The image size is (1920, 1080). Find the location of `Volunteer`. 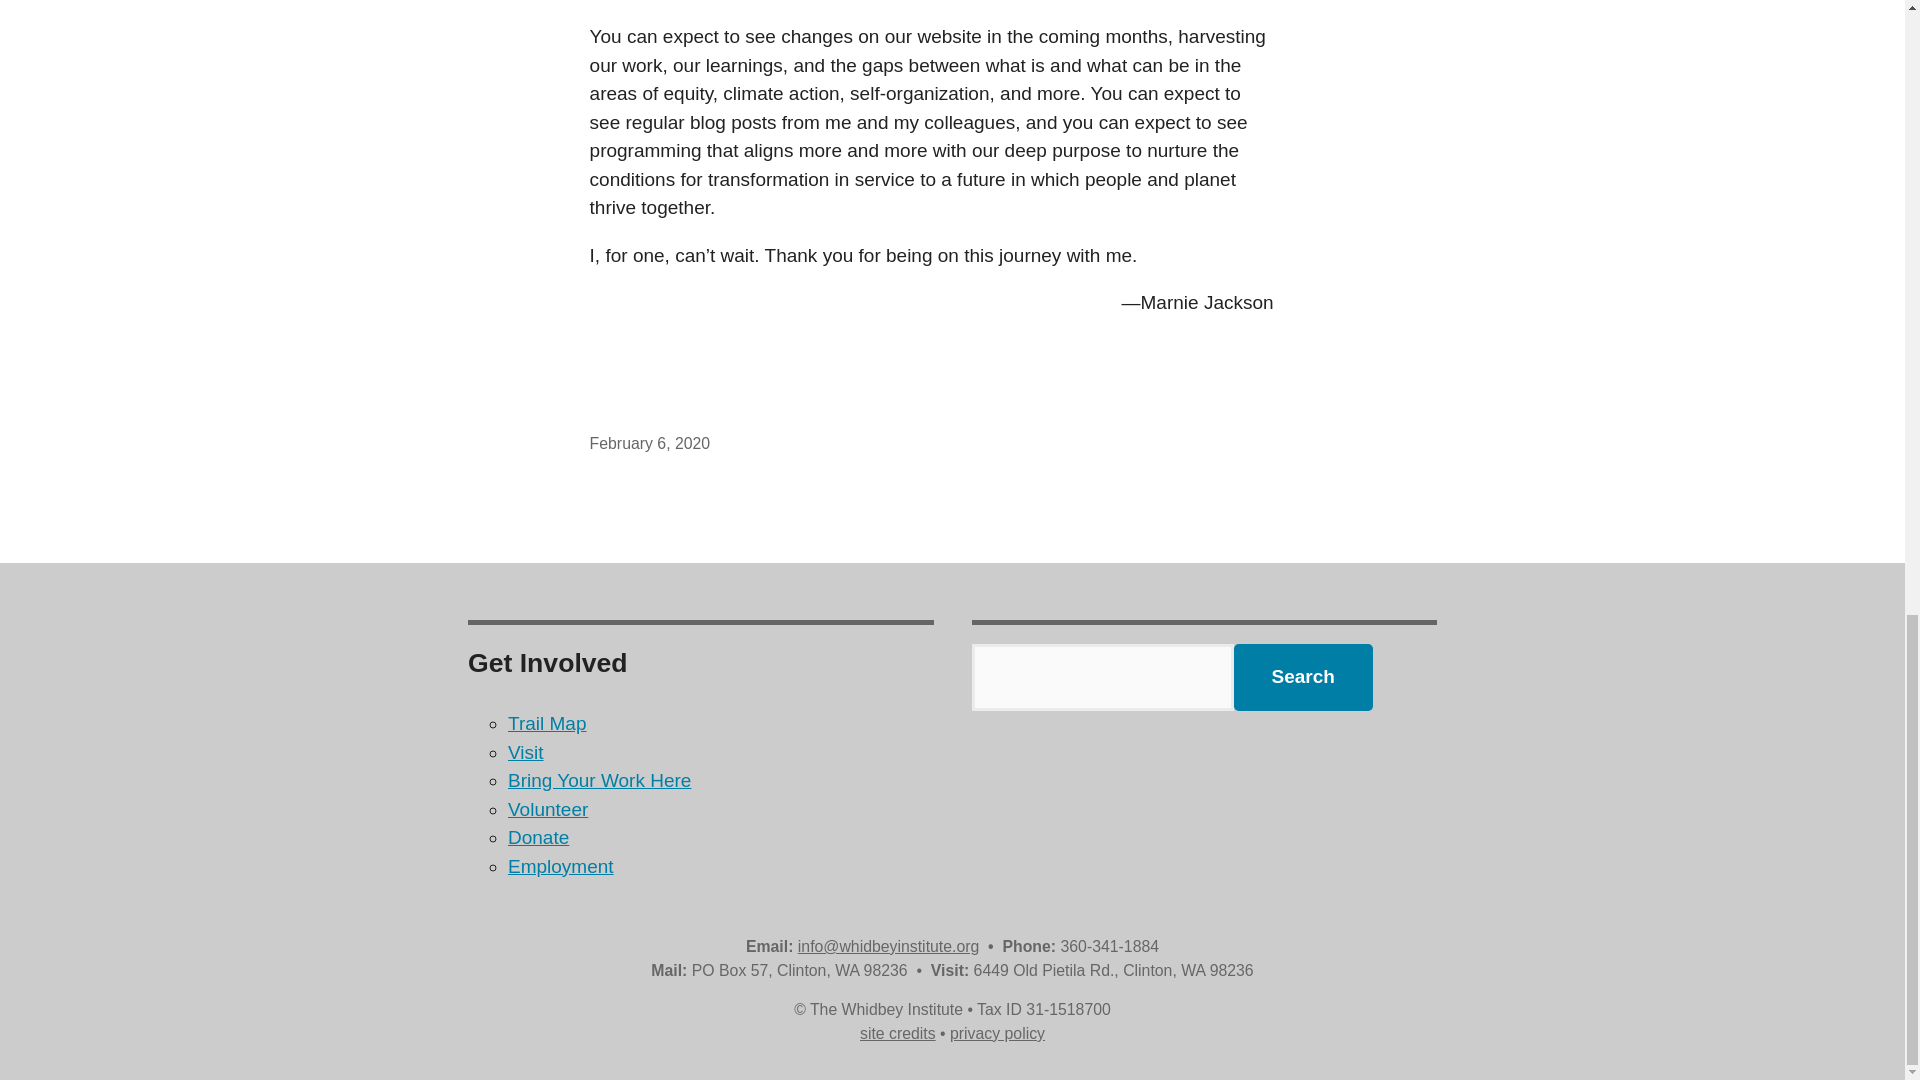

Volunteer is located at coordinates (548, 809).